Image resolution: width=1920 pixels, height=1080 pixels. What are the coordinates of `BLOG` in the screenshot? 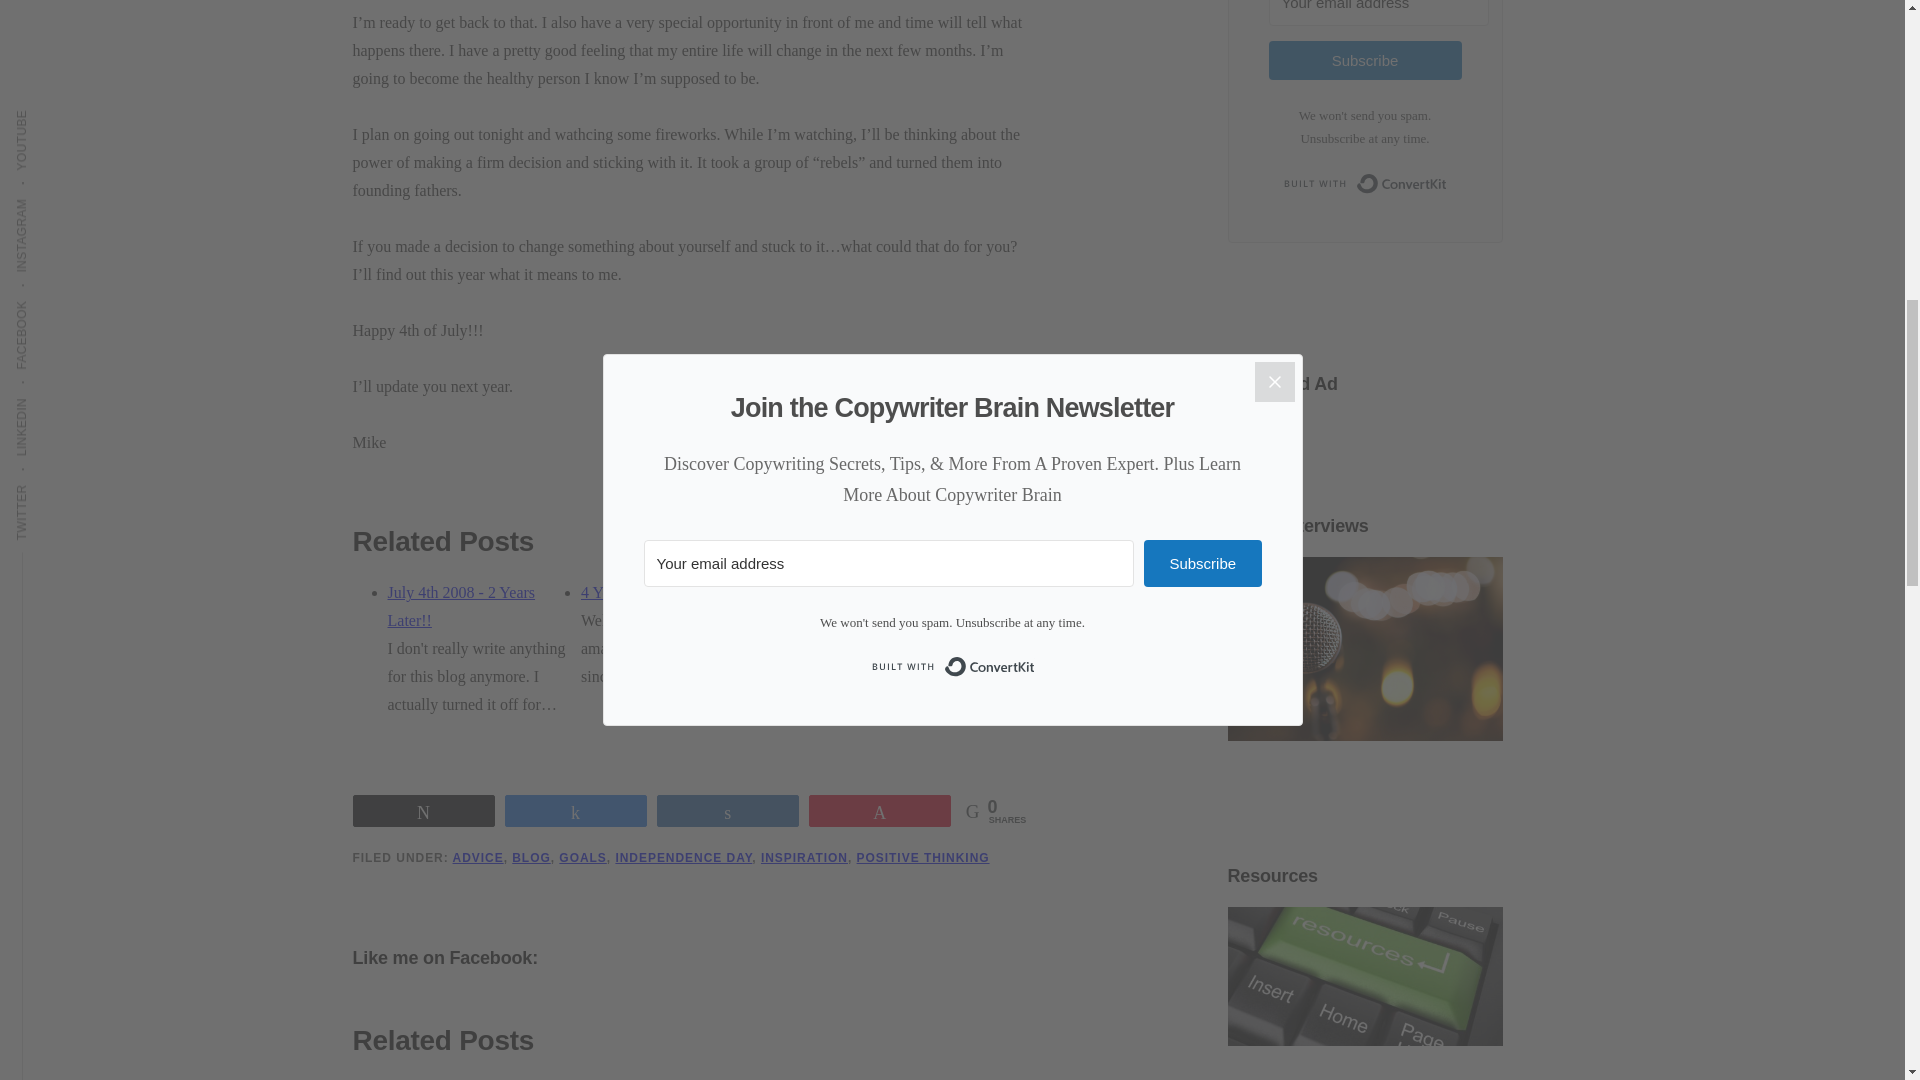 It's located at (532, 858).